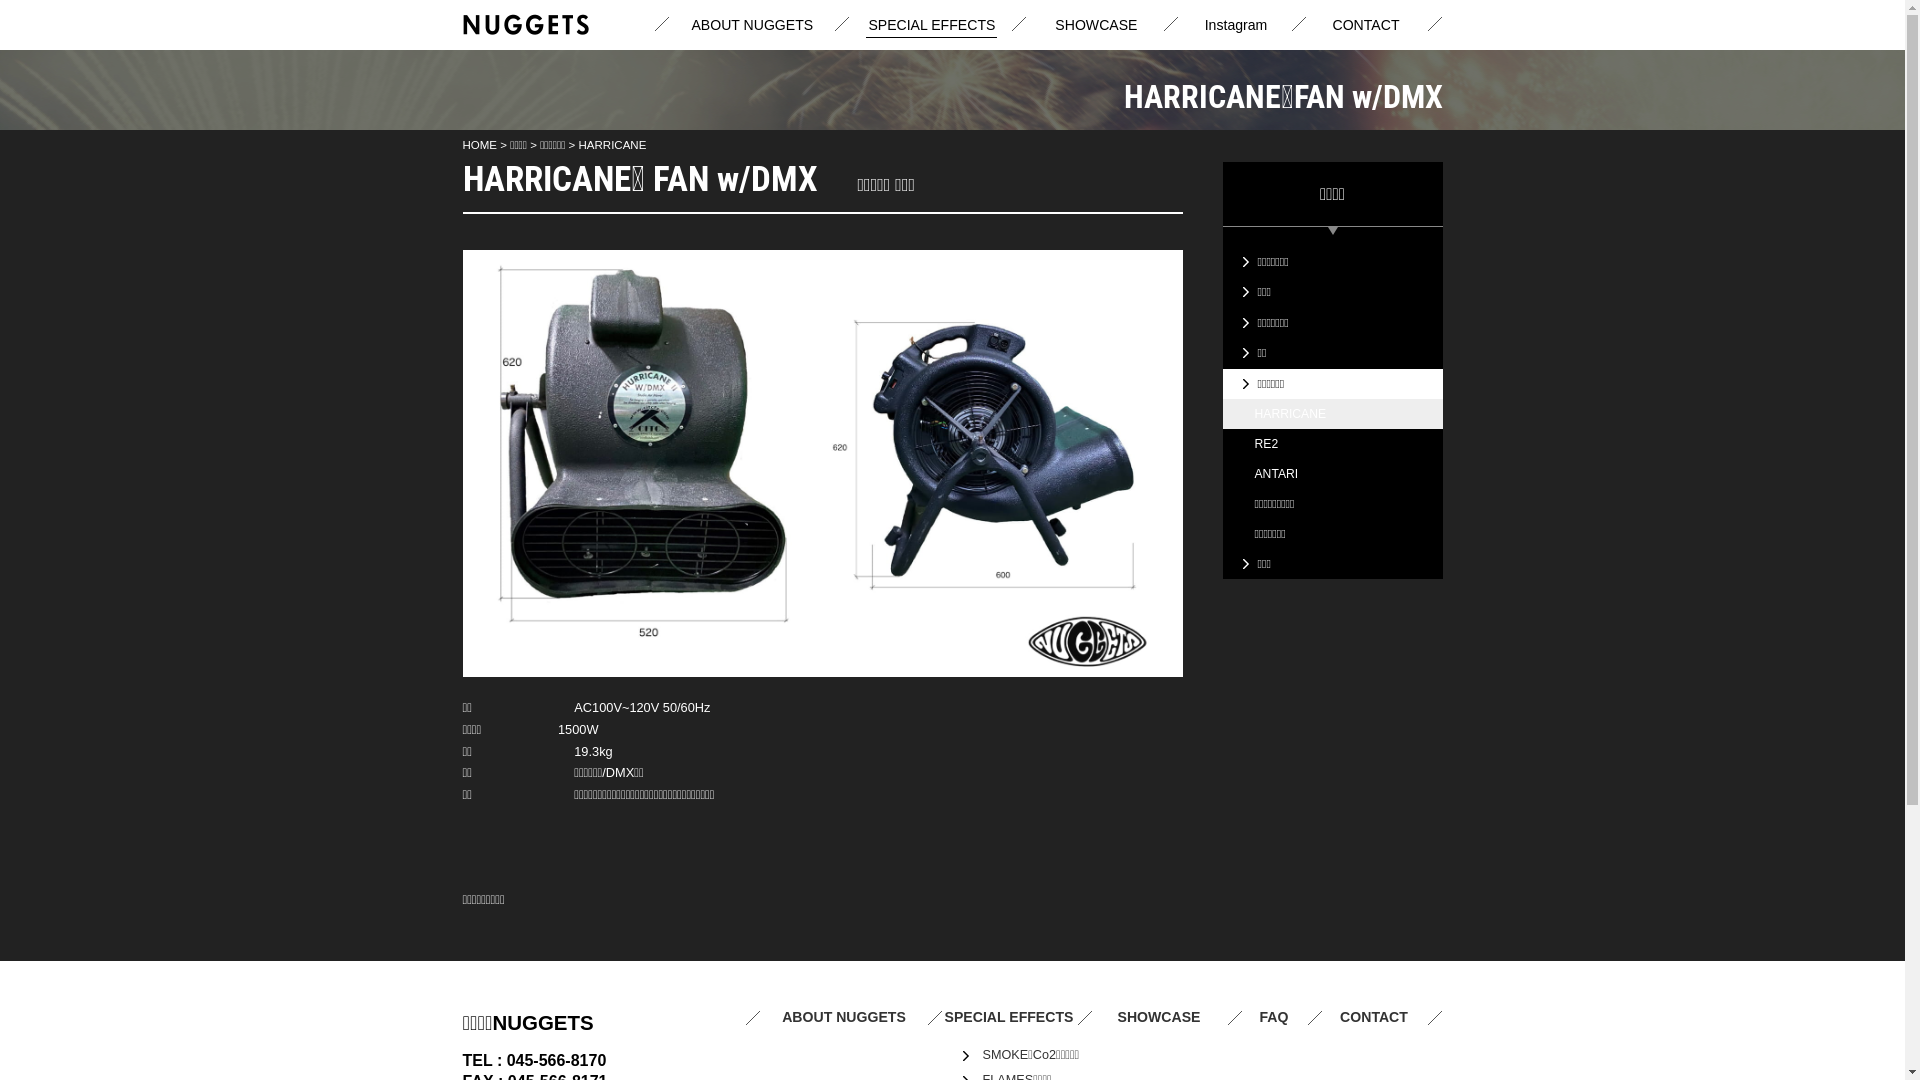  I want to click on ABOUT NUGGETS, so click(752, 28).